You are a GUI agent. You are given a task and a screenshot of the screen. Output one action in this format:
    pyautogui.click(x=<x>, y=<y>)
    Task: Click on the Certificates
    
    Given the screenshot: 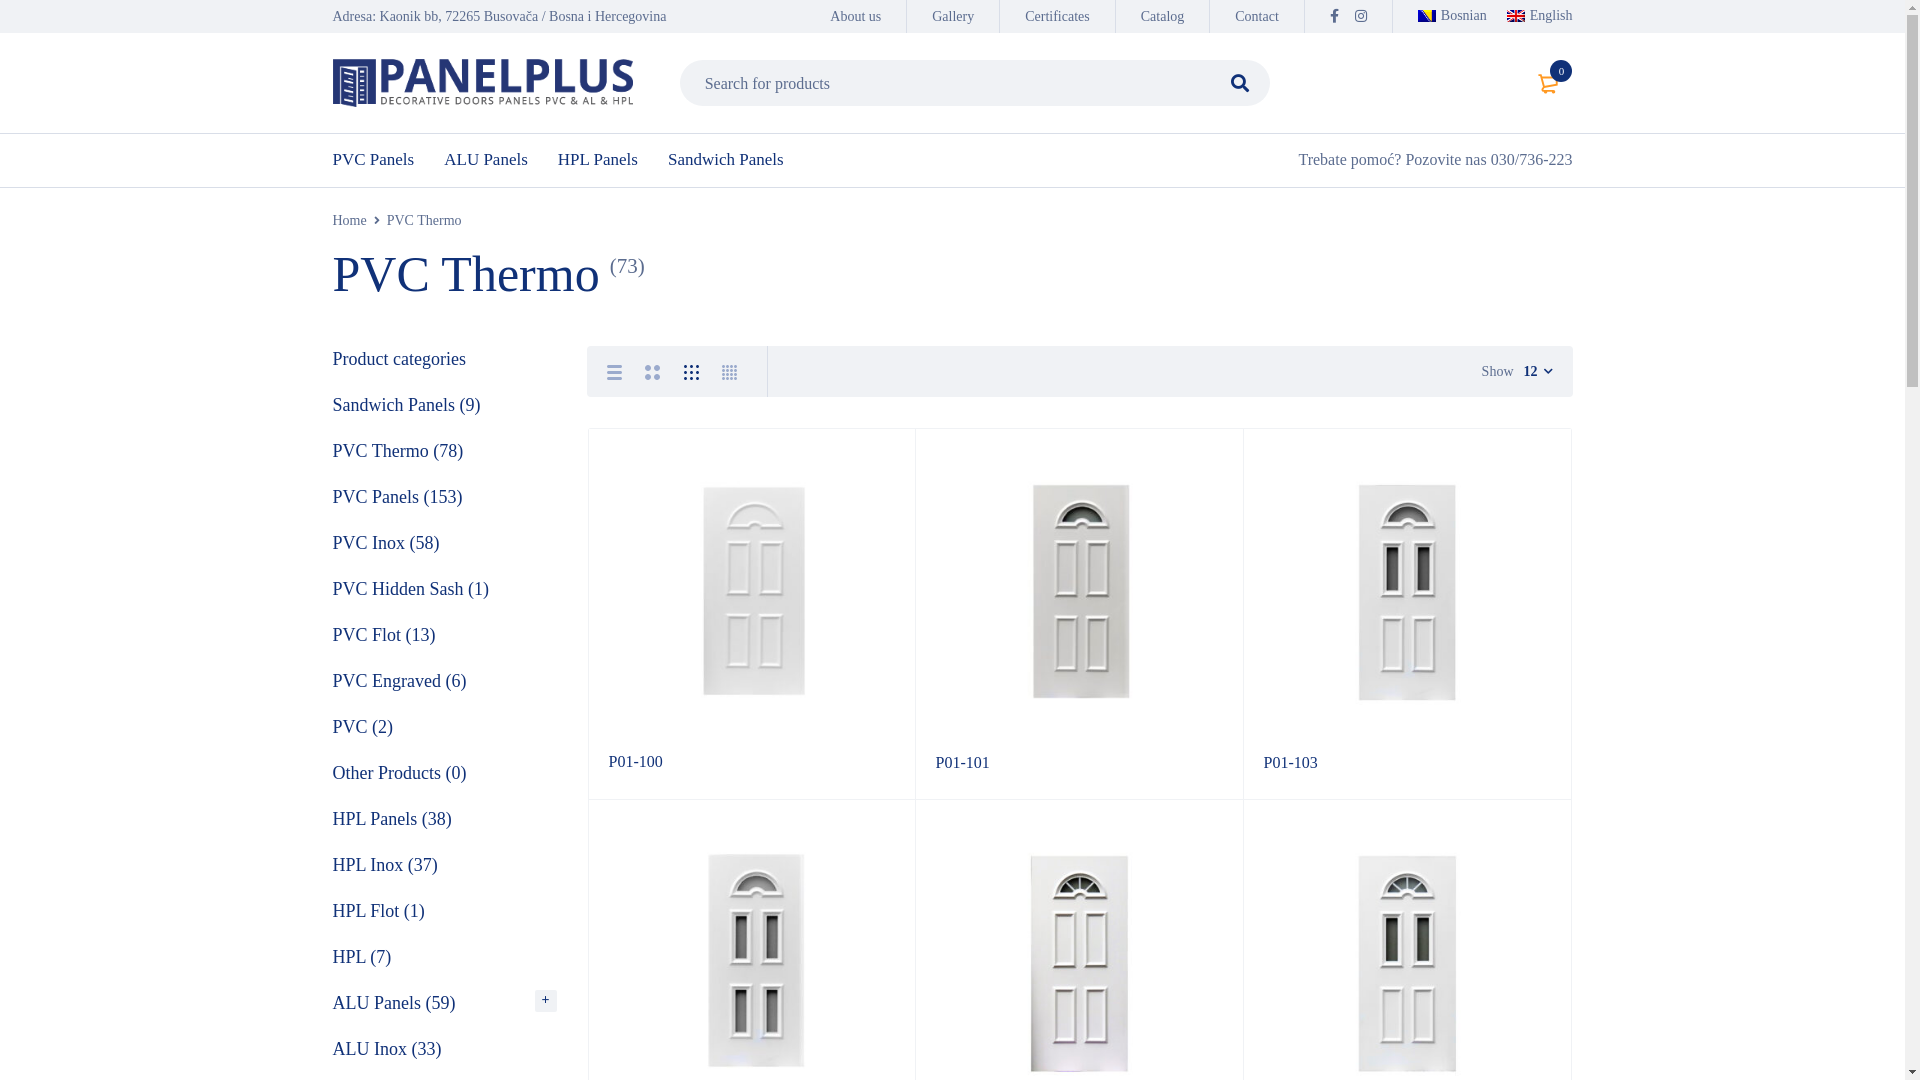 What is the action you would take?
    pyautogui.click(x=1058, y=16)
    